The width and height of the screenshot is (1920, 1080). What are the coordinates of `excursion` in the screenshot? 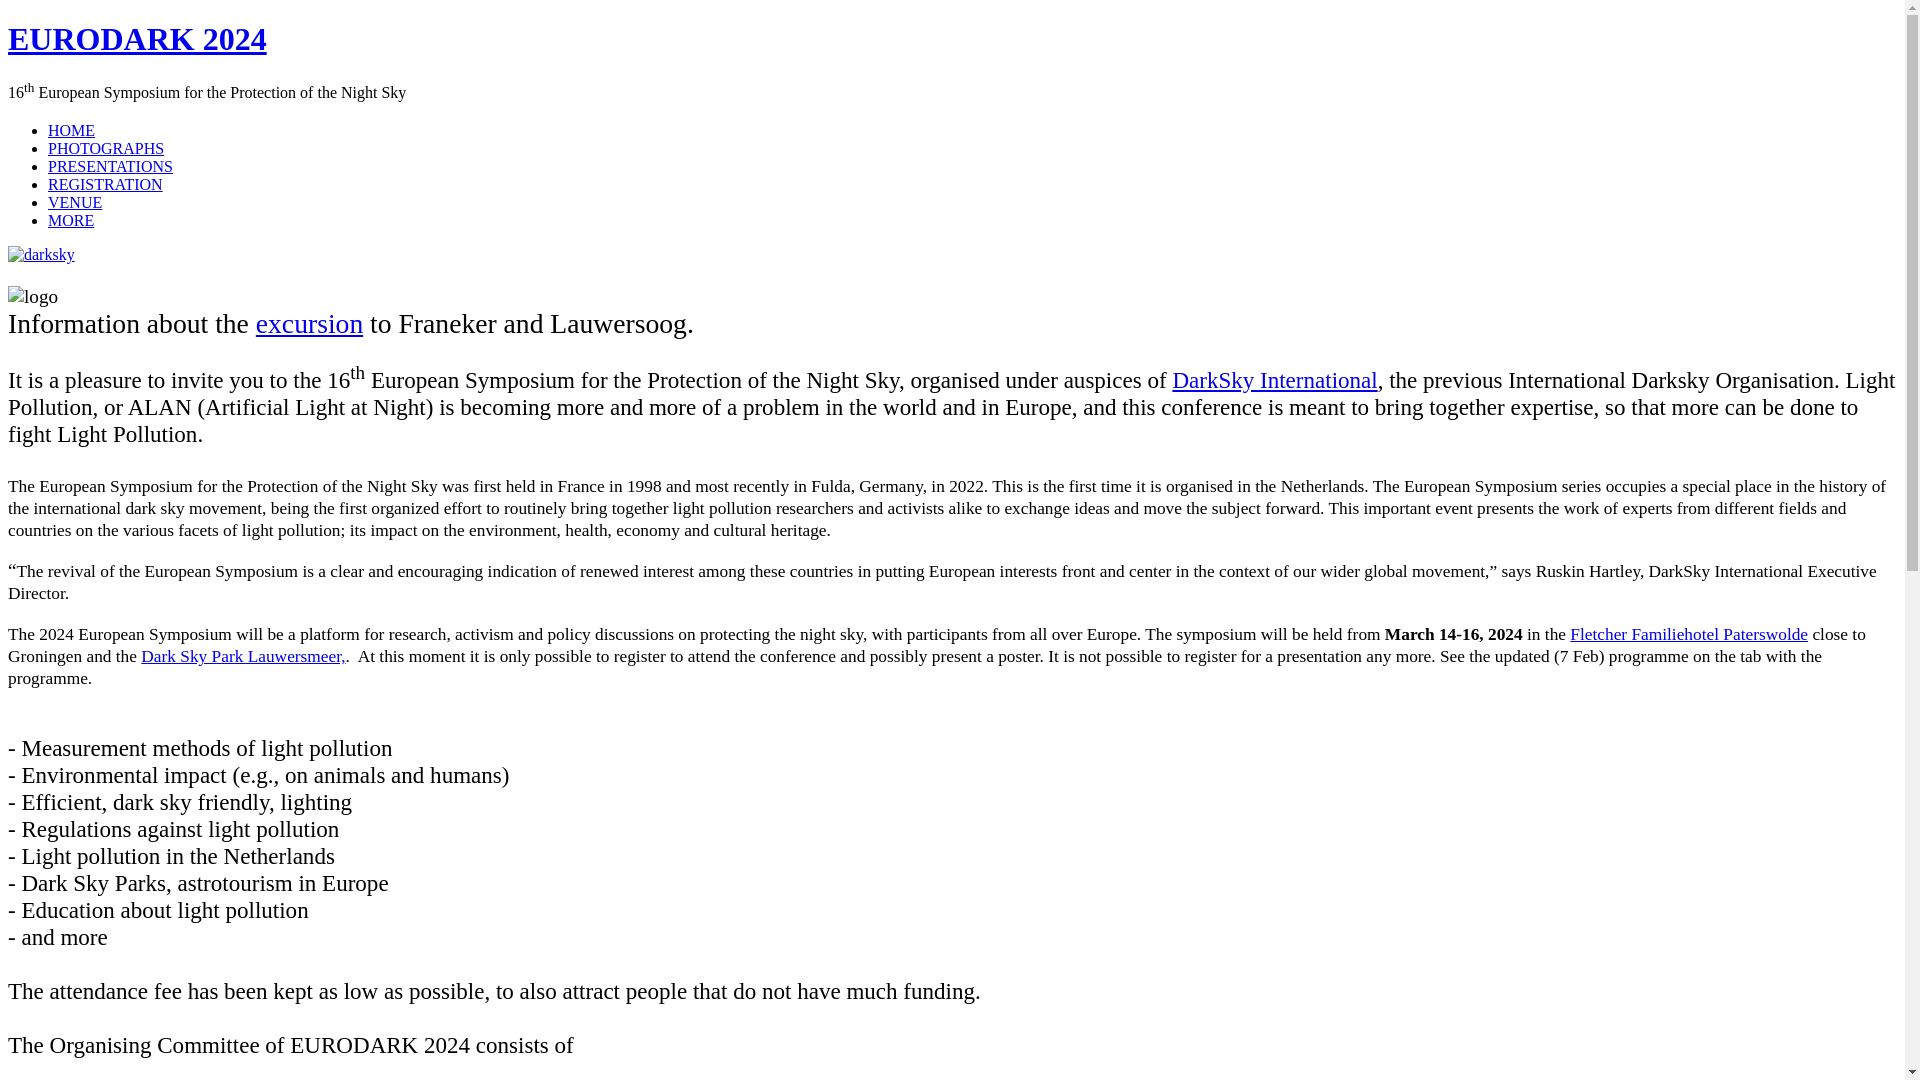 It's located at (308, 323).